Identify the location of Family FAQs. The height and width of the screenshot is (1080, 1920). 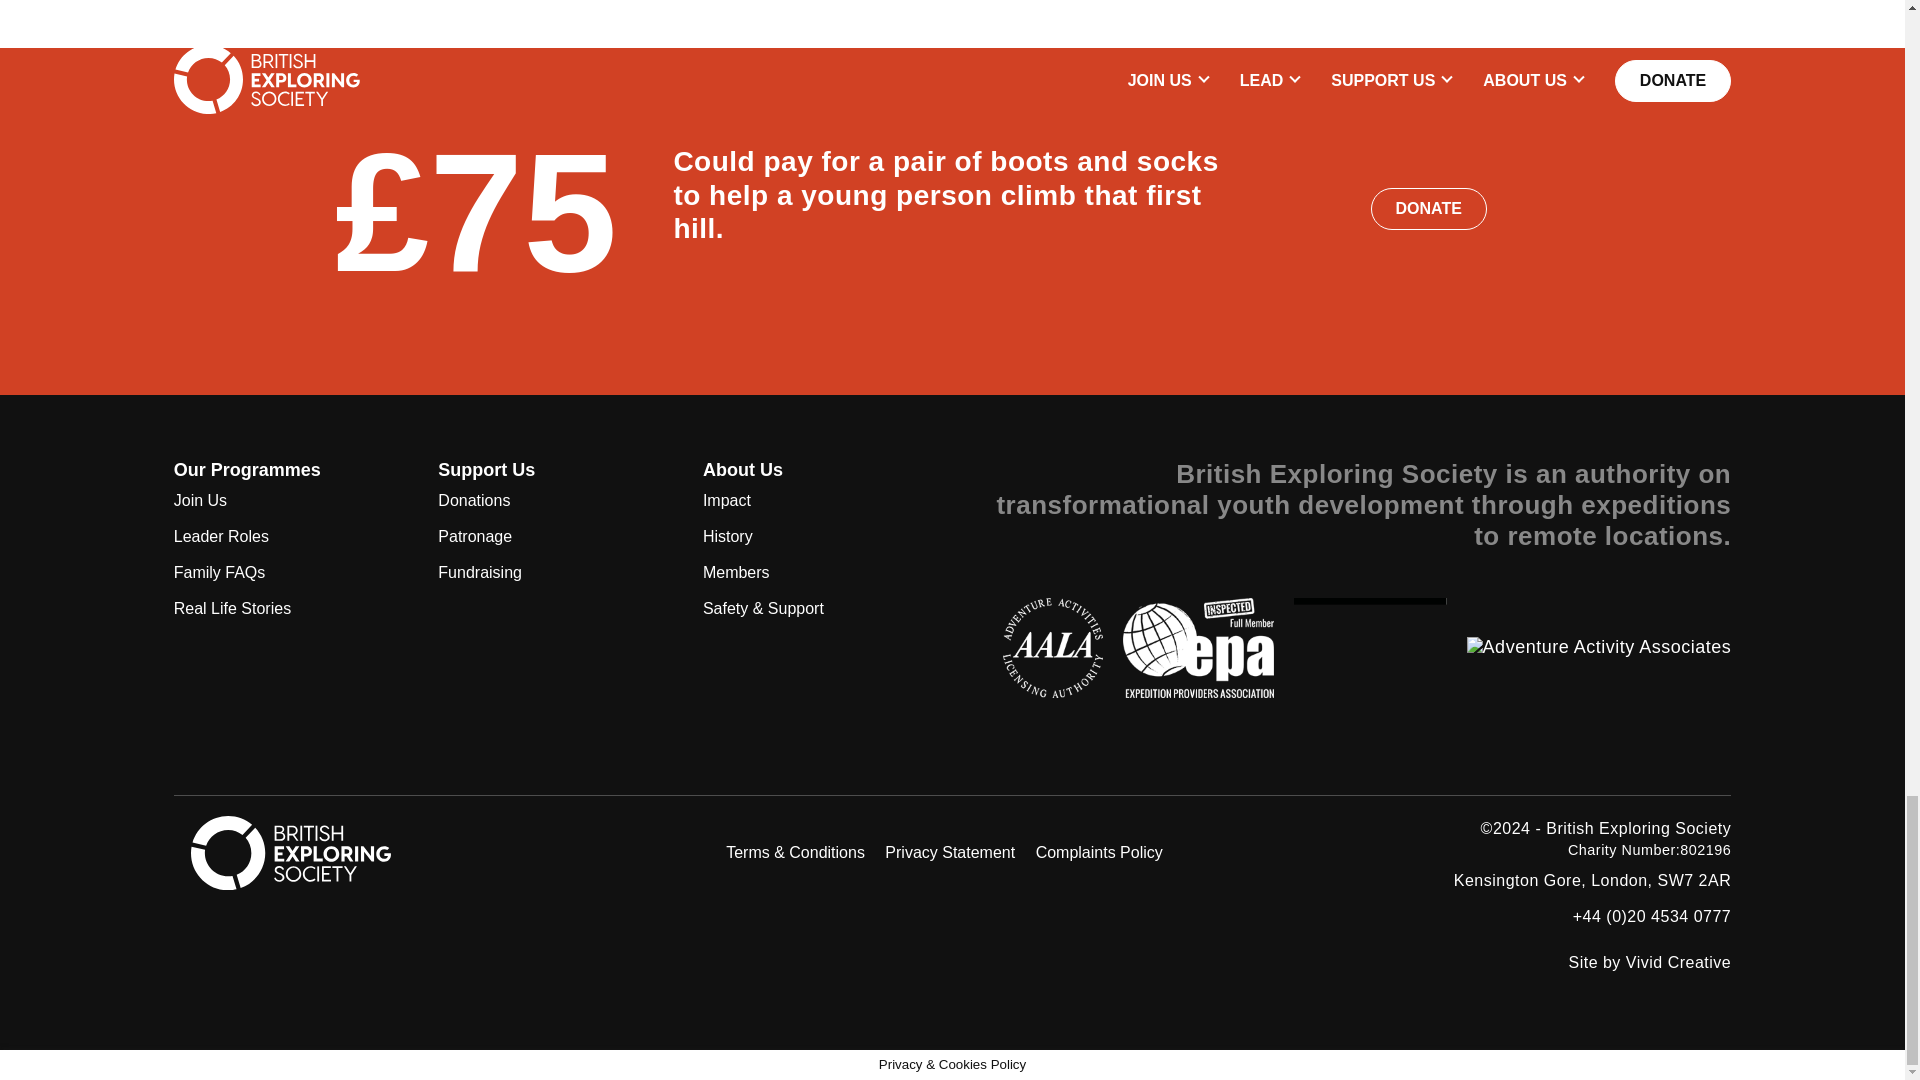
(291, 572).